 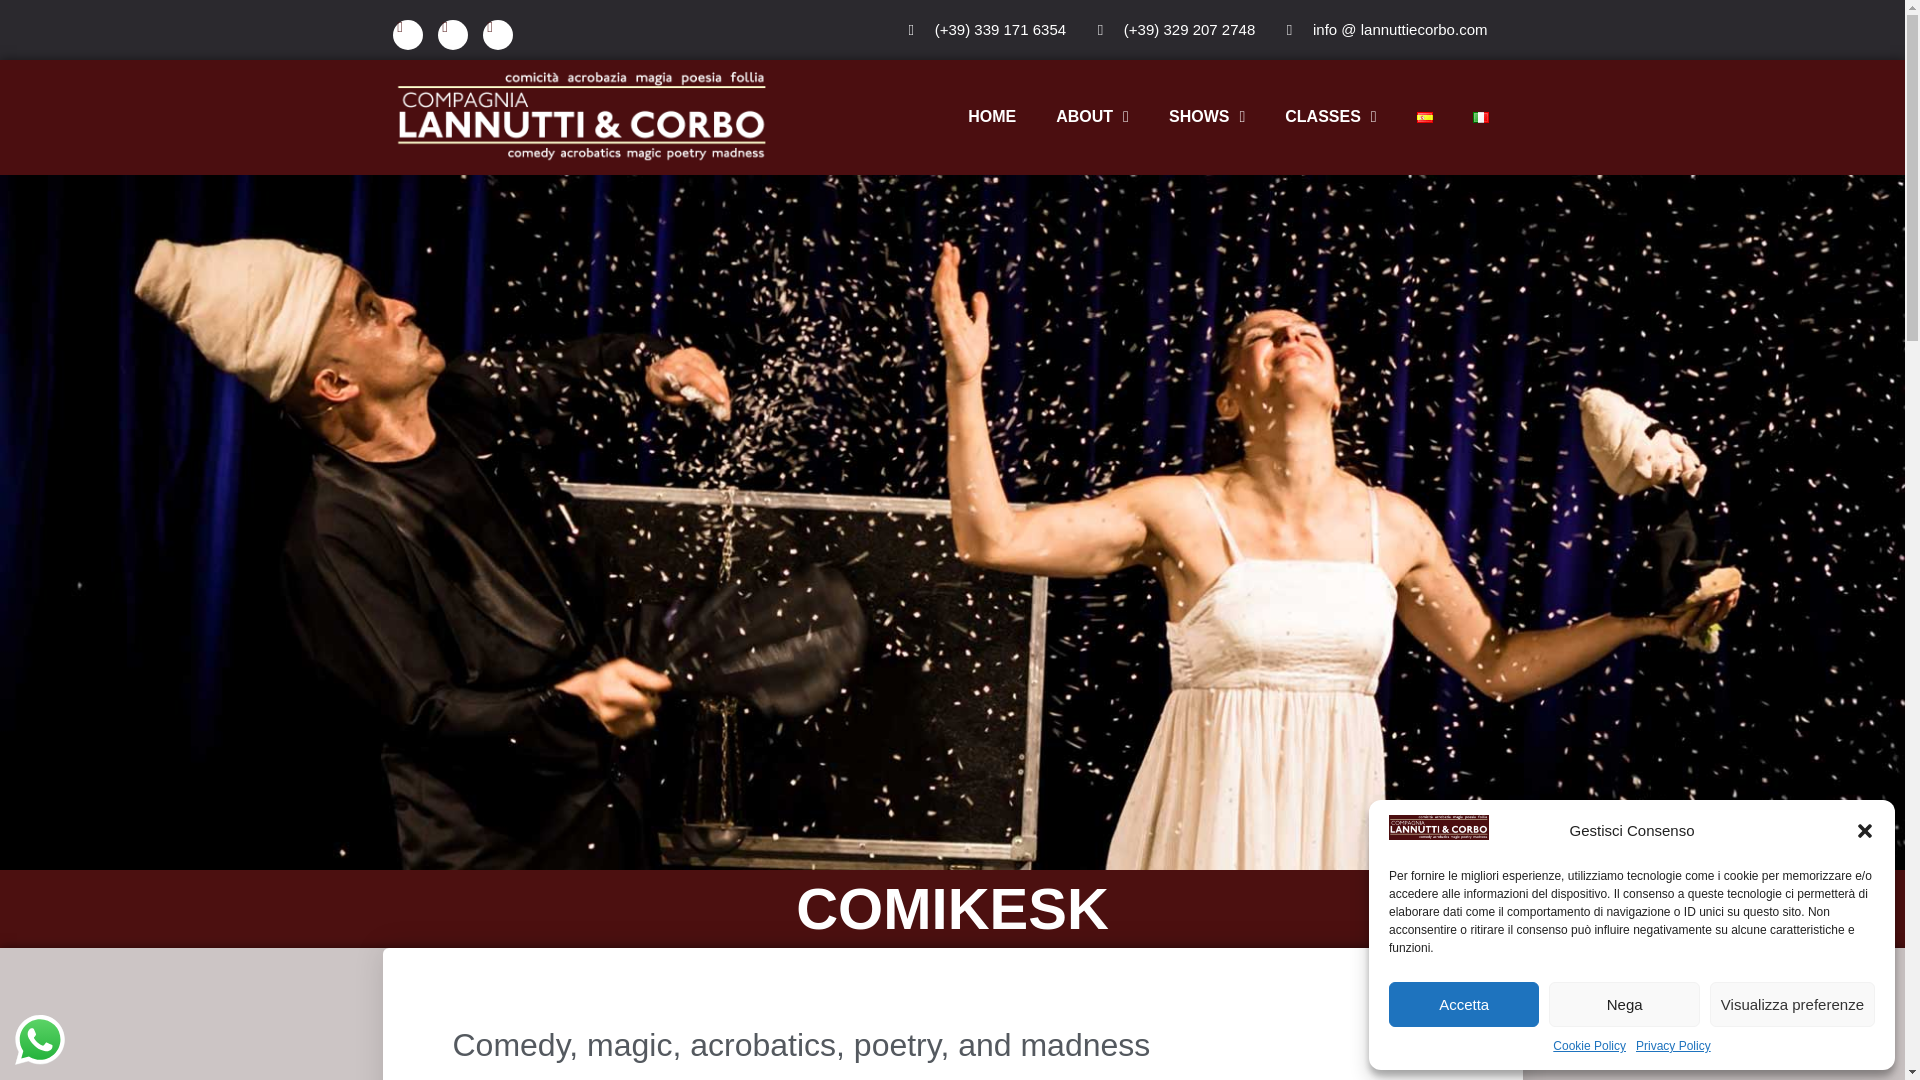 What do you see at coordinates (992, 116) in the screenshot?
I see `HOME` at bounding box center [992, 116].